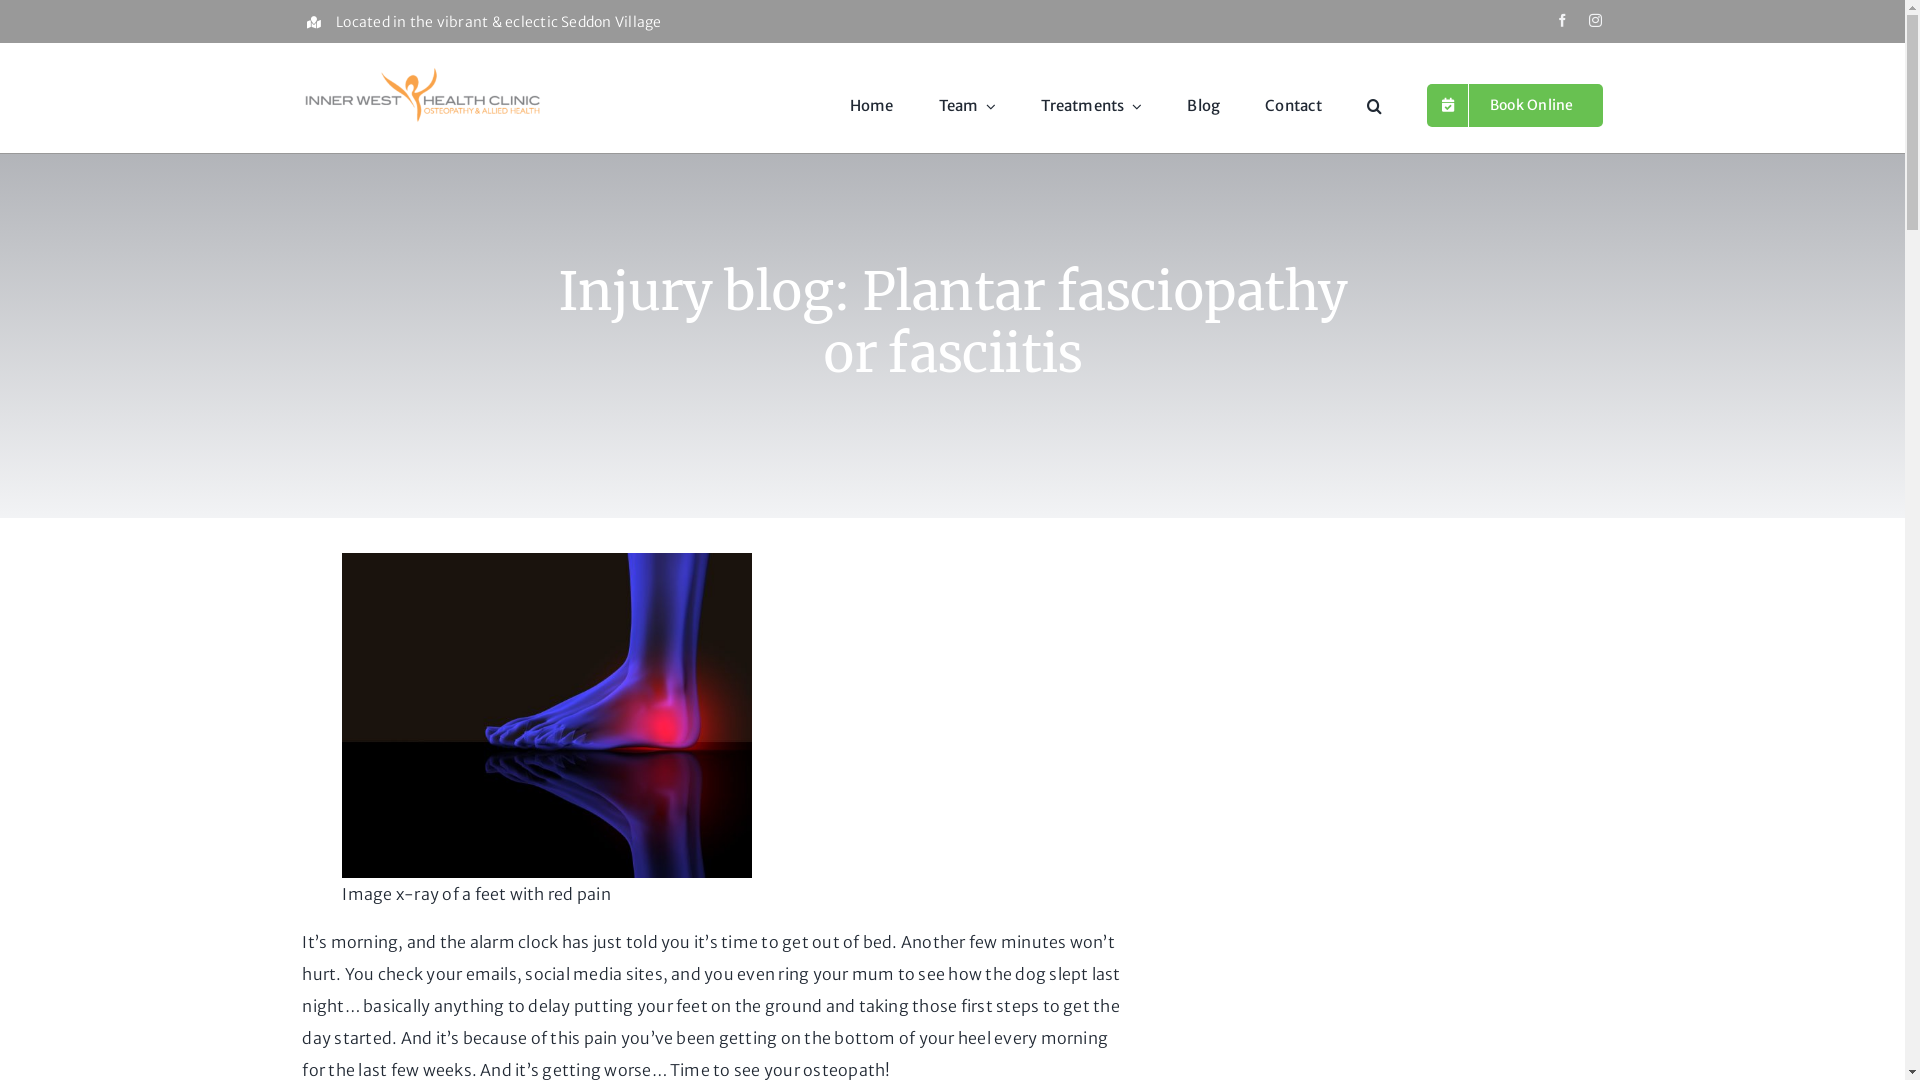 The height and width of the screenshot is (1080, 1920). Describe the element at coordinates (1294, 106) in the screenshot. I see `Contact` at that location.